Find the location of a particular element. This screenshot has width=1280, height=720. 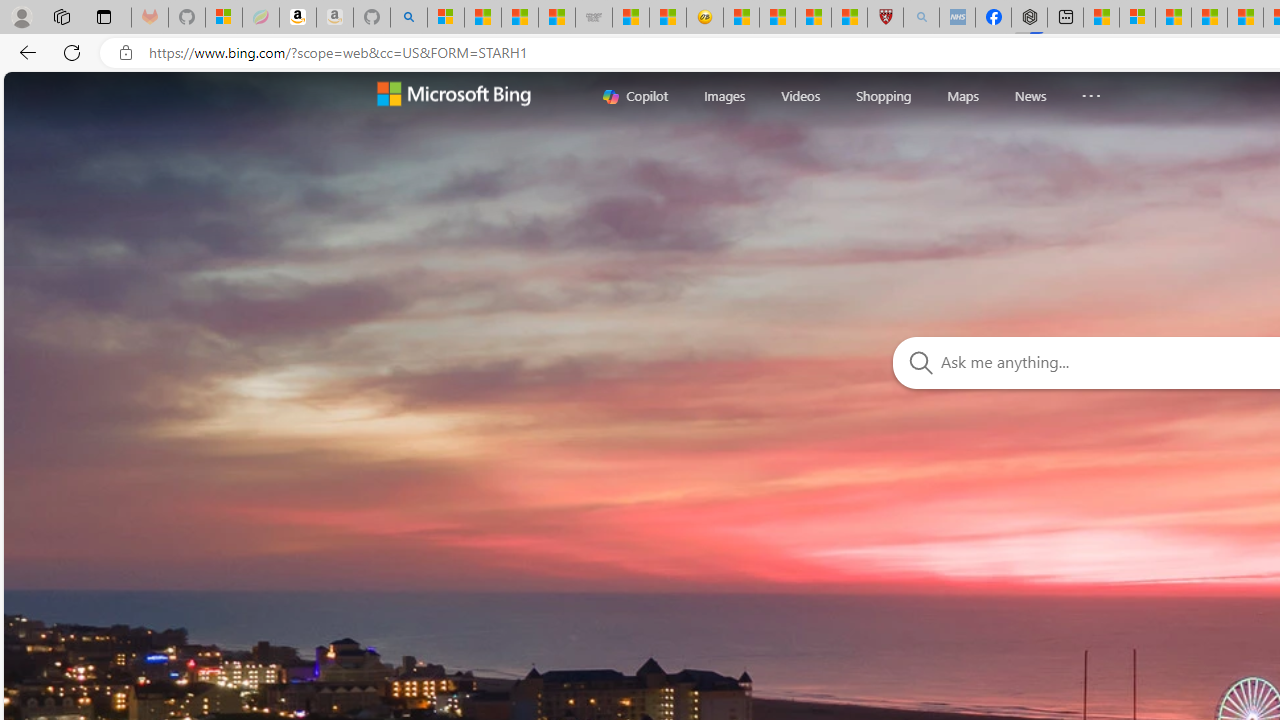

Shopping is located at coordinates (884, 96).